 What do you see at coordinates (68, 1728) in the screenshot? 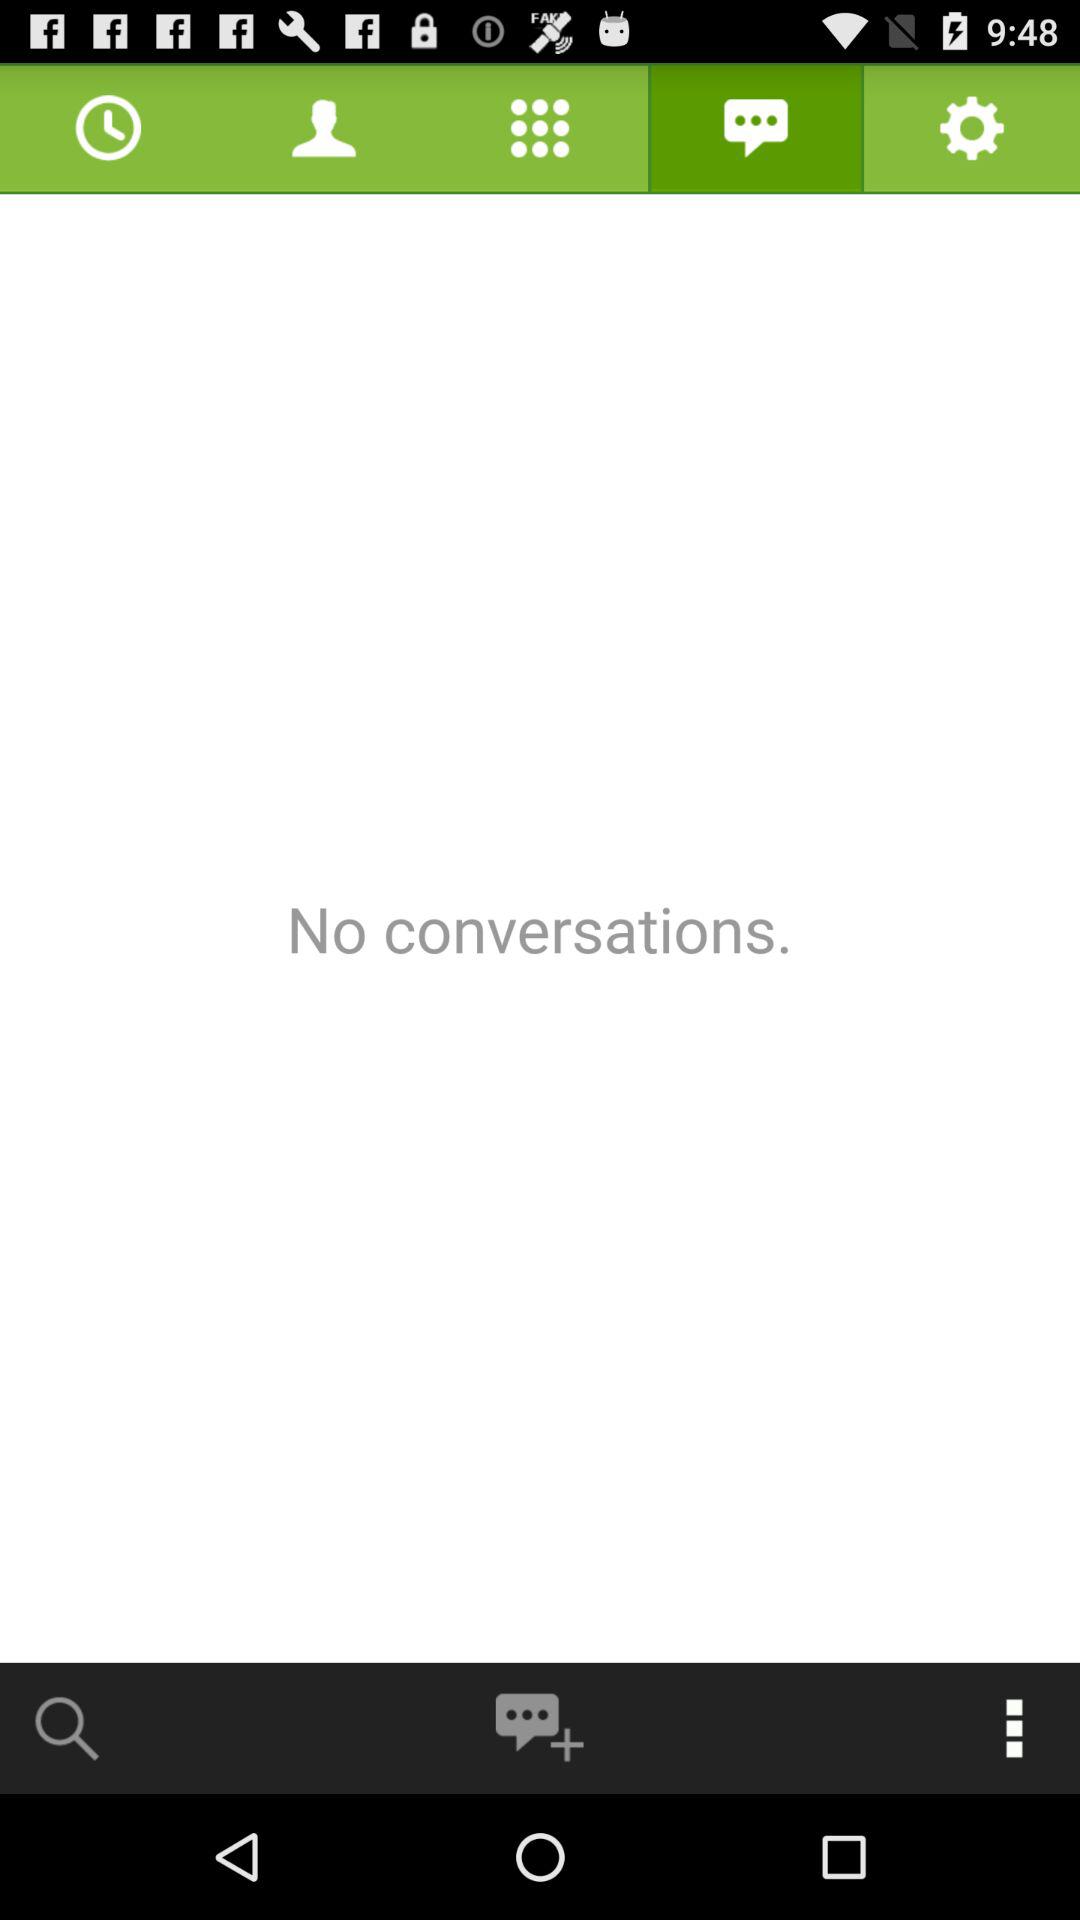
I see `search conversations` at bounding box center [68, 1728].